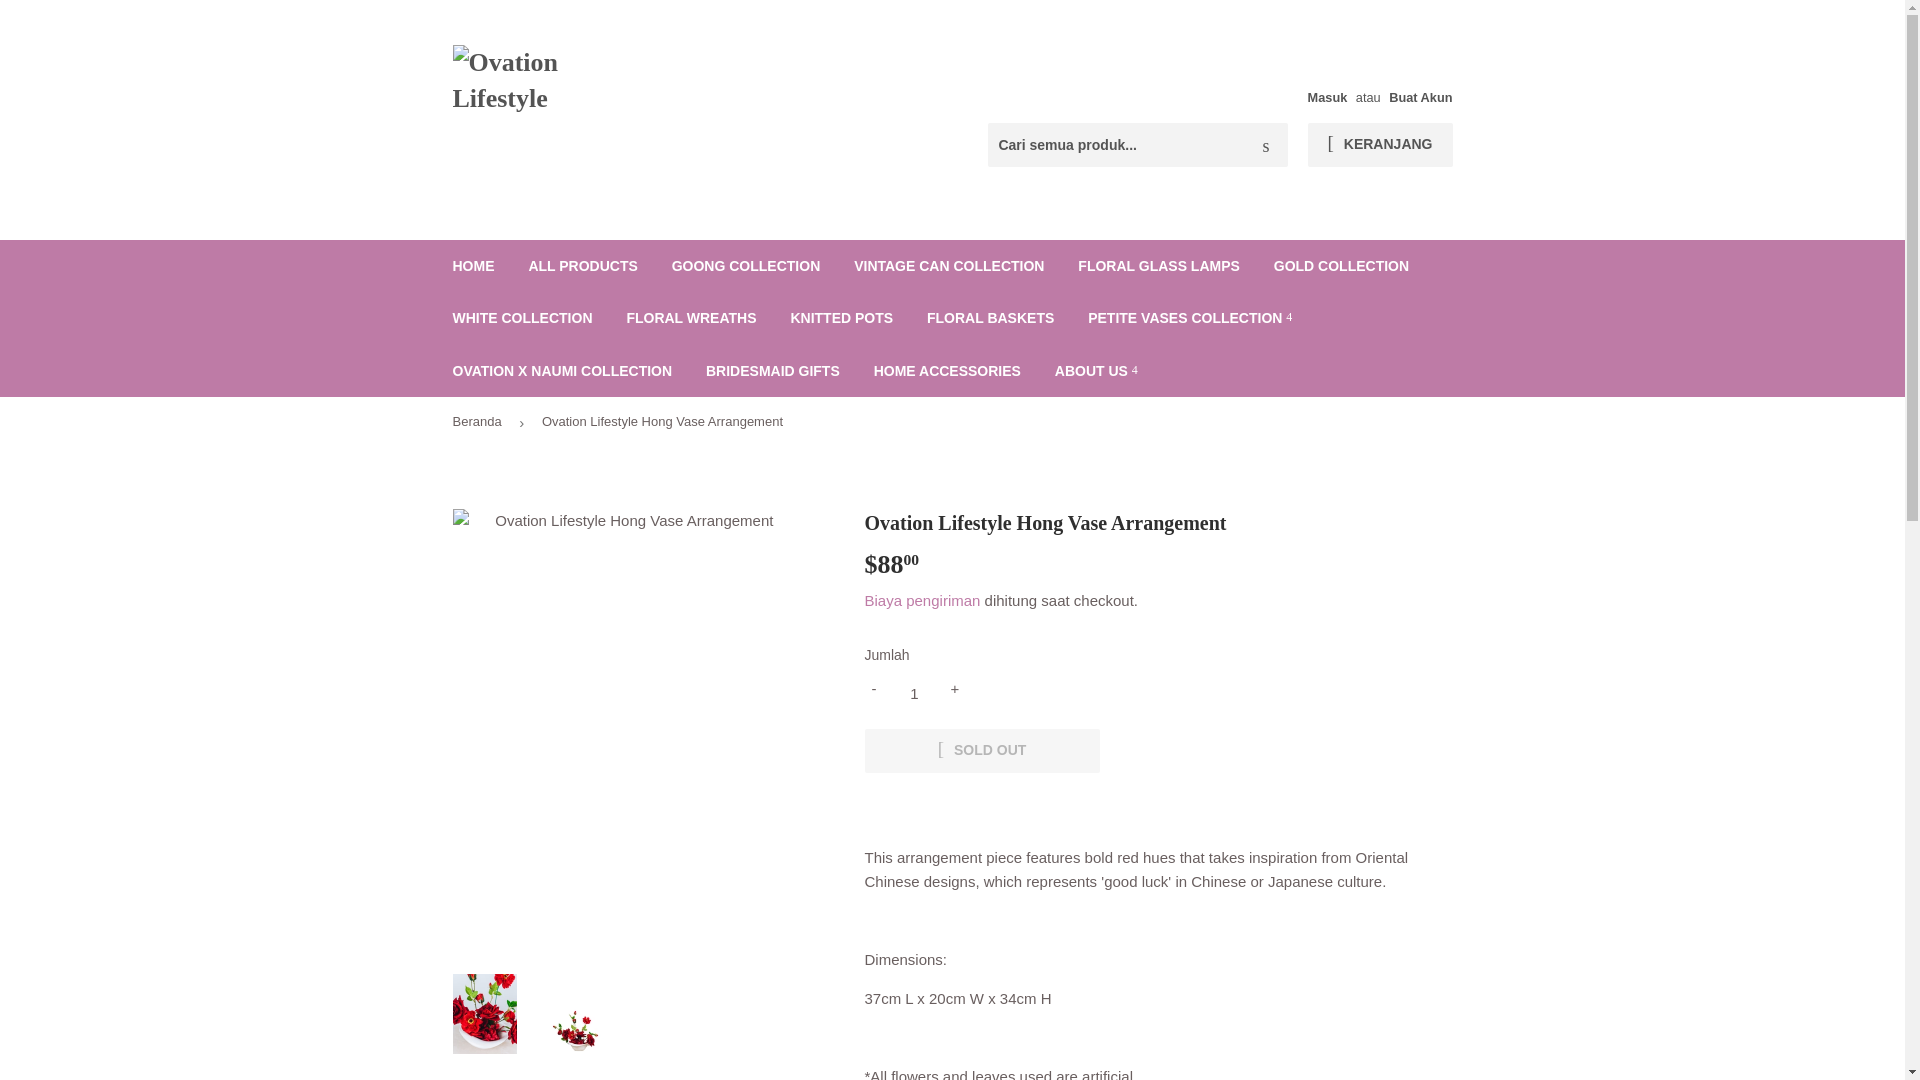  Describe the element at coordinates (1420, 96) in the screenshot. I see `Buat Akun` at that location.